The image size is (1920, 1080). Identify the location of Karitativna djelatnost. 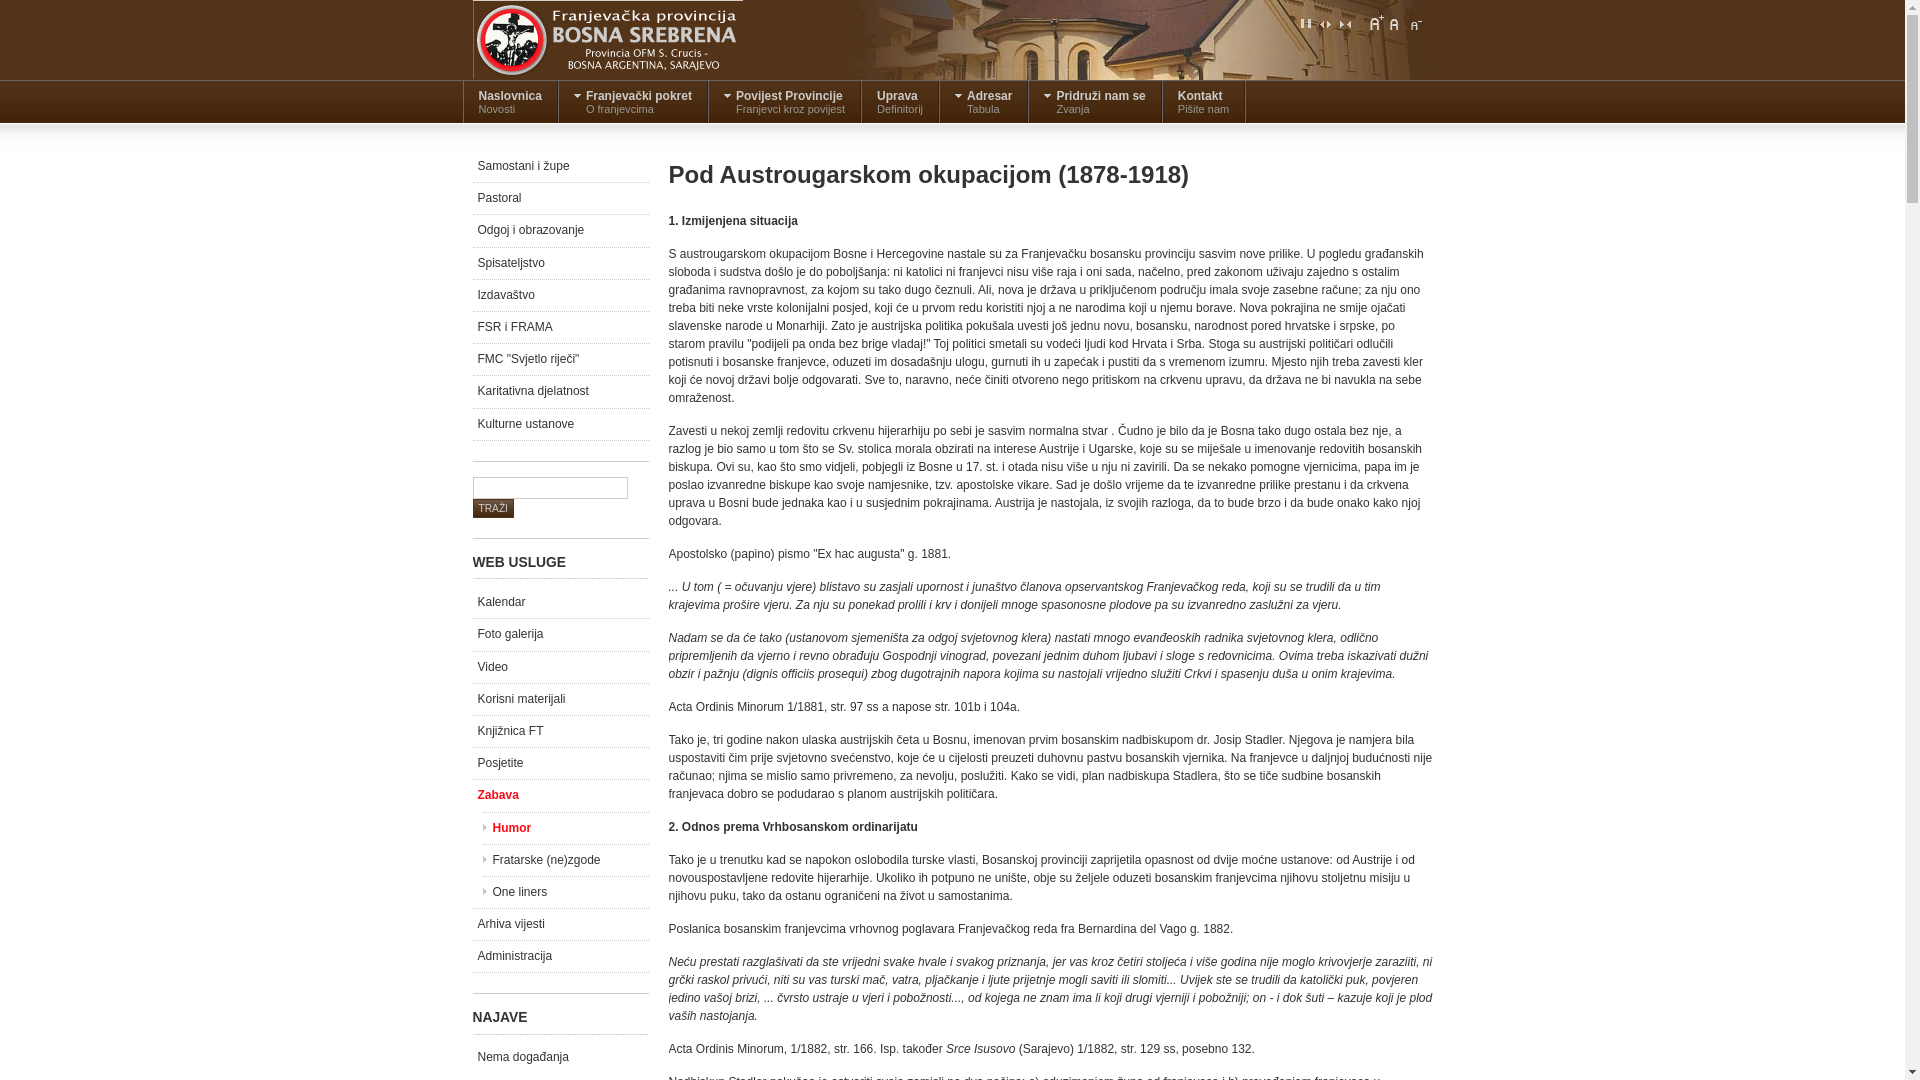
(560, 392).